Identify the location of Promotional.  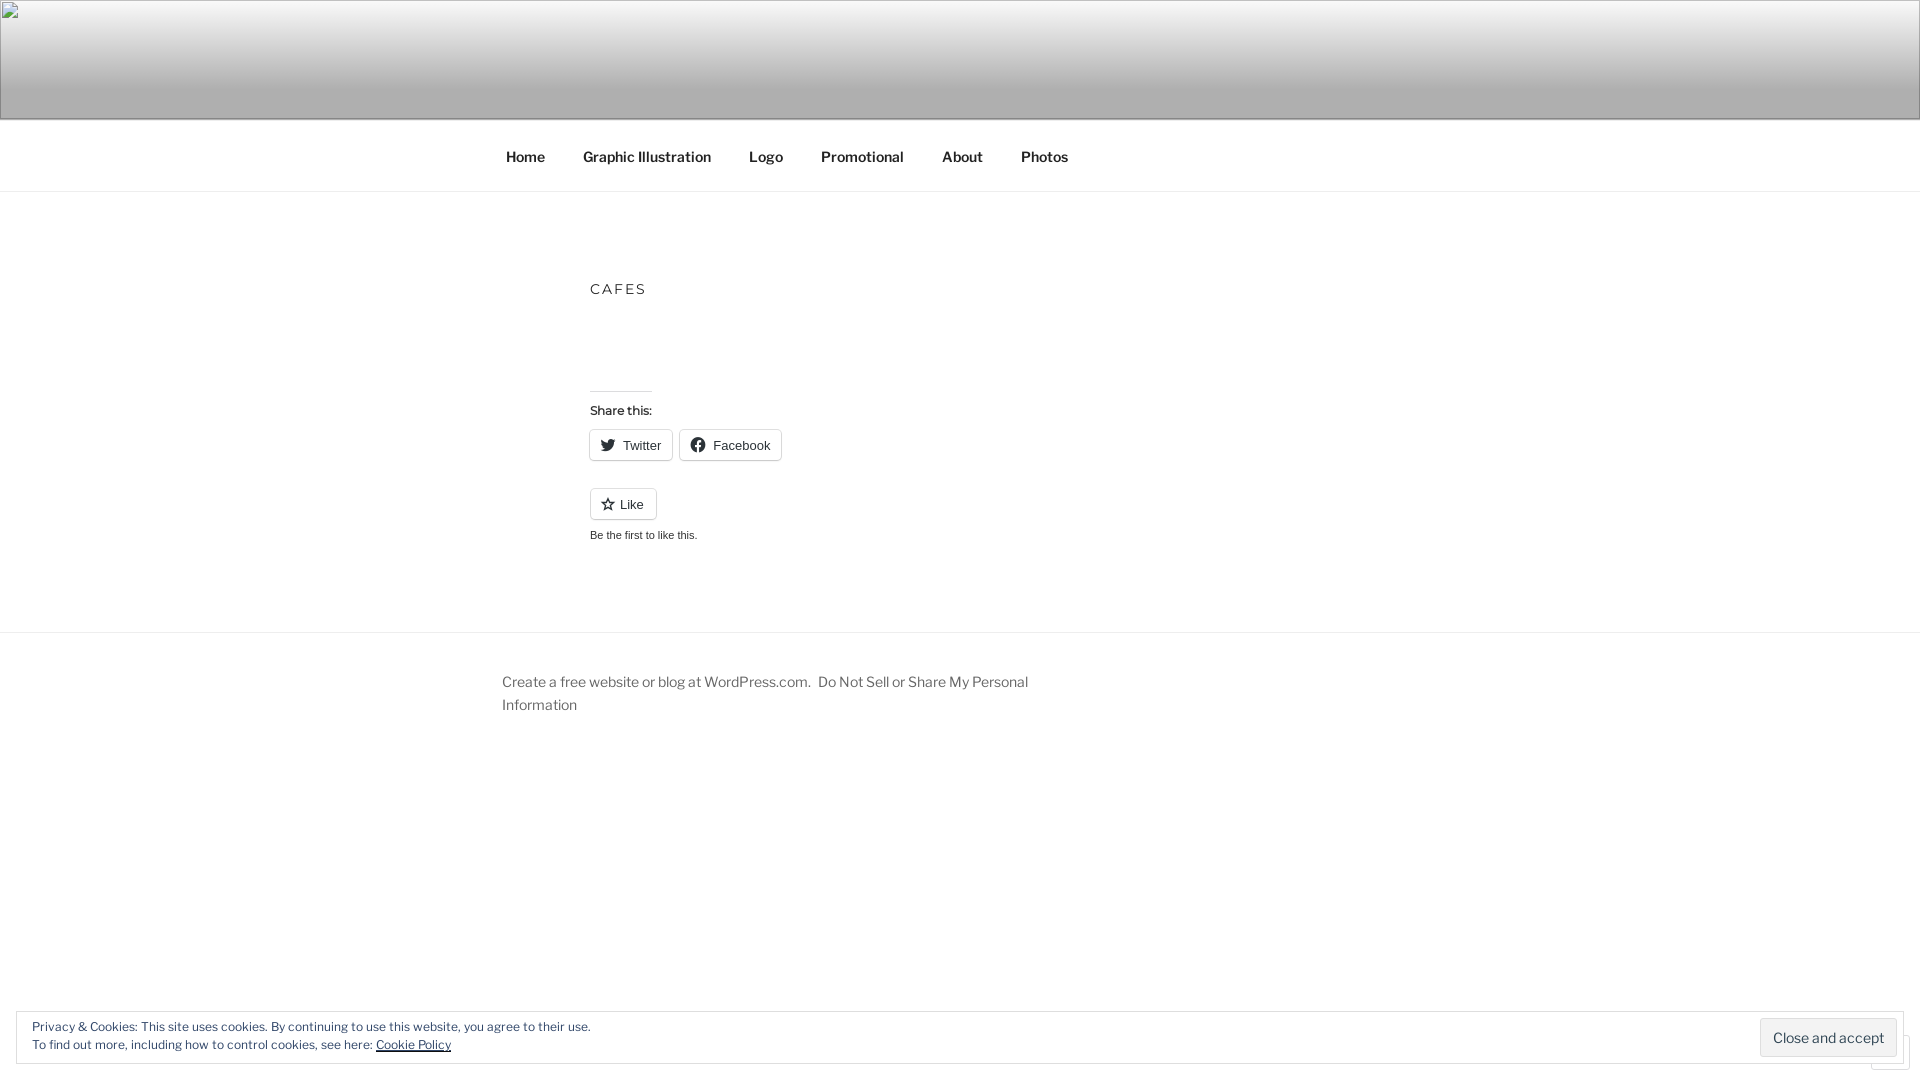
(862, 156).